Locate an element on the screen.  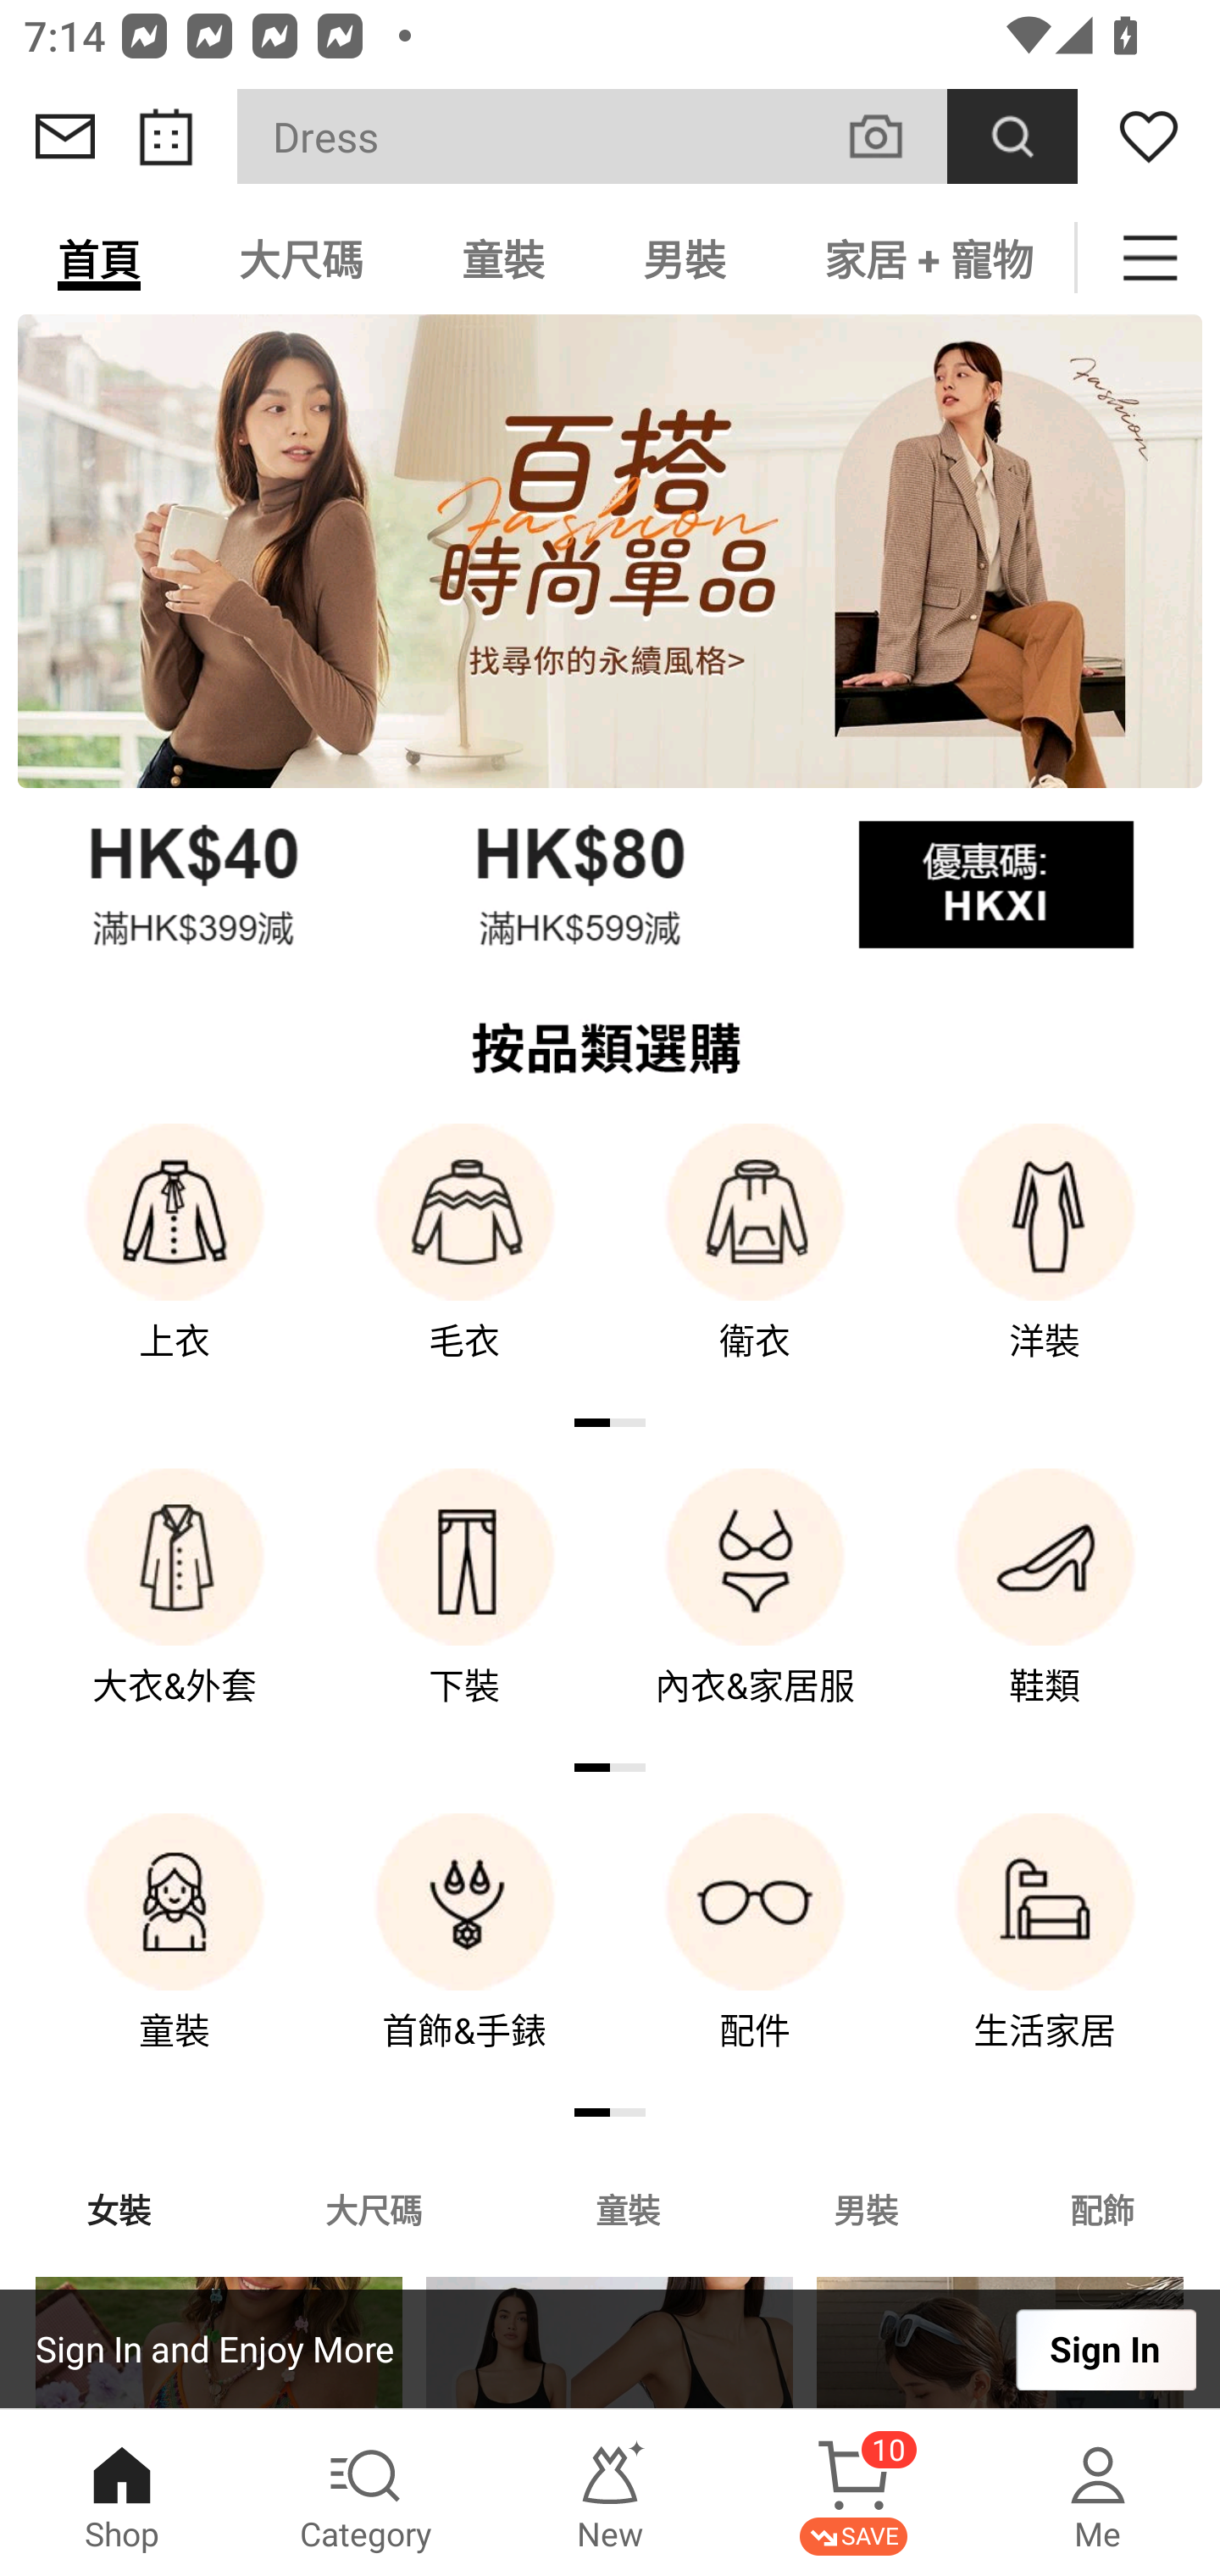
生活家居 is located at coordinates (1045, 1955).